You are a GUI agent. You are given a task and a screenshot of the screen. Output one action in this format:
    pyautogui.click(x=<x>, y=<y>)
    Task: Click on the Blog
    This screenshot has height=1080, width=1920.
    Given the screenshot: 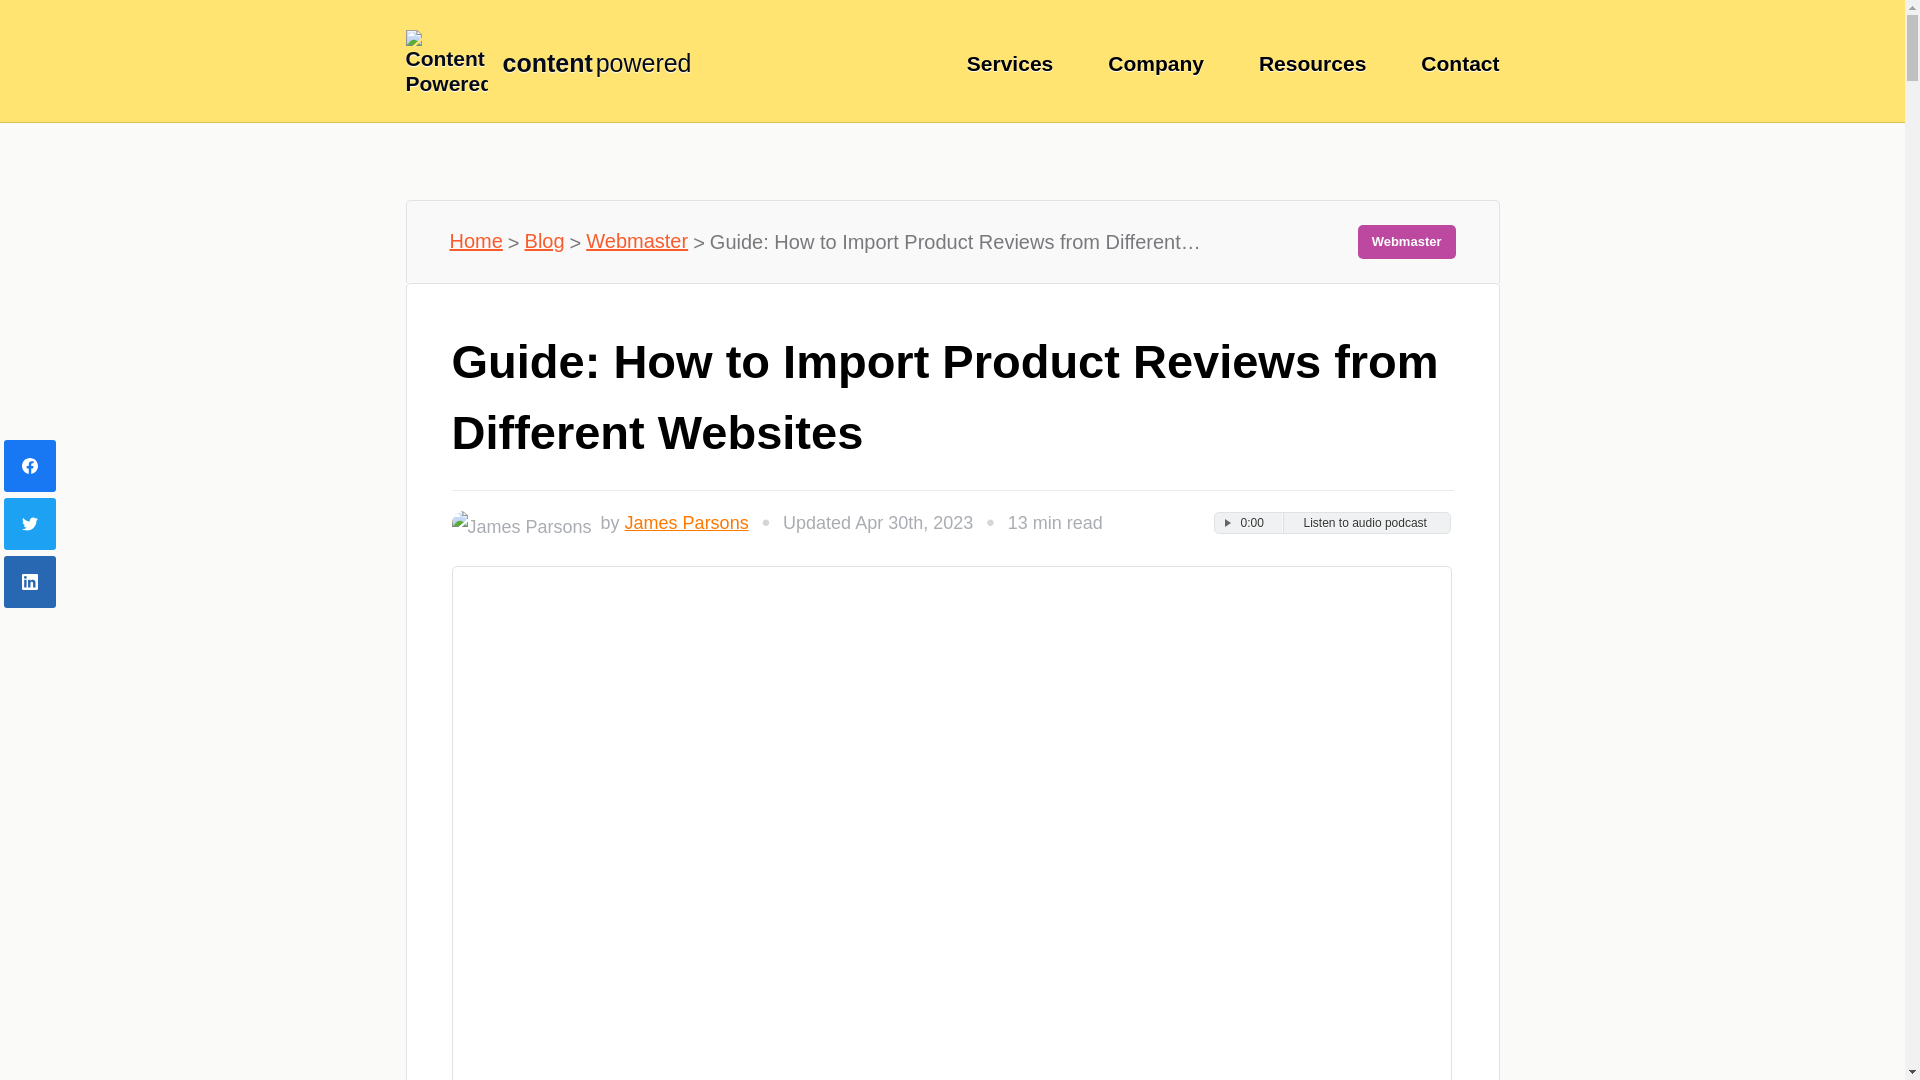 What is the action you would take?
    pyautogui.click(x=544, y=240)
    